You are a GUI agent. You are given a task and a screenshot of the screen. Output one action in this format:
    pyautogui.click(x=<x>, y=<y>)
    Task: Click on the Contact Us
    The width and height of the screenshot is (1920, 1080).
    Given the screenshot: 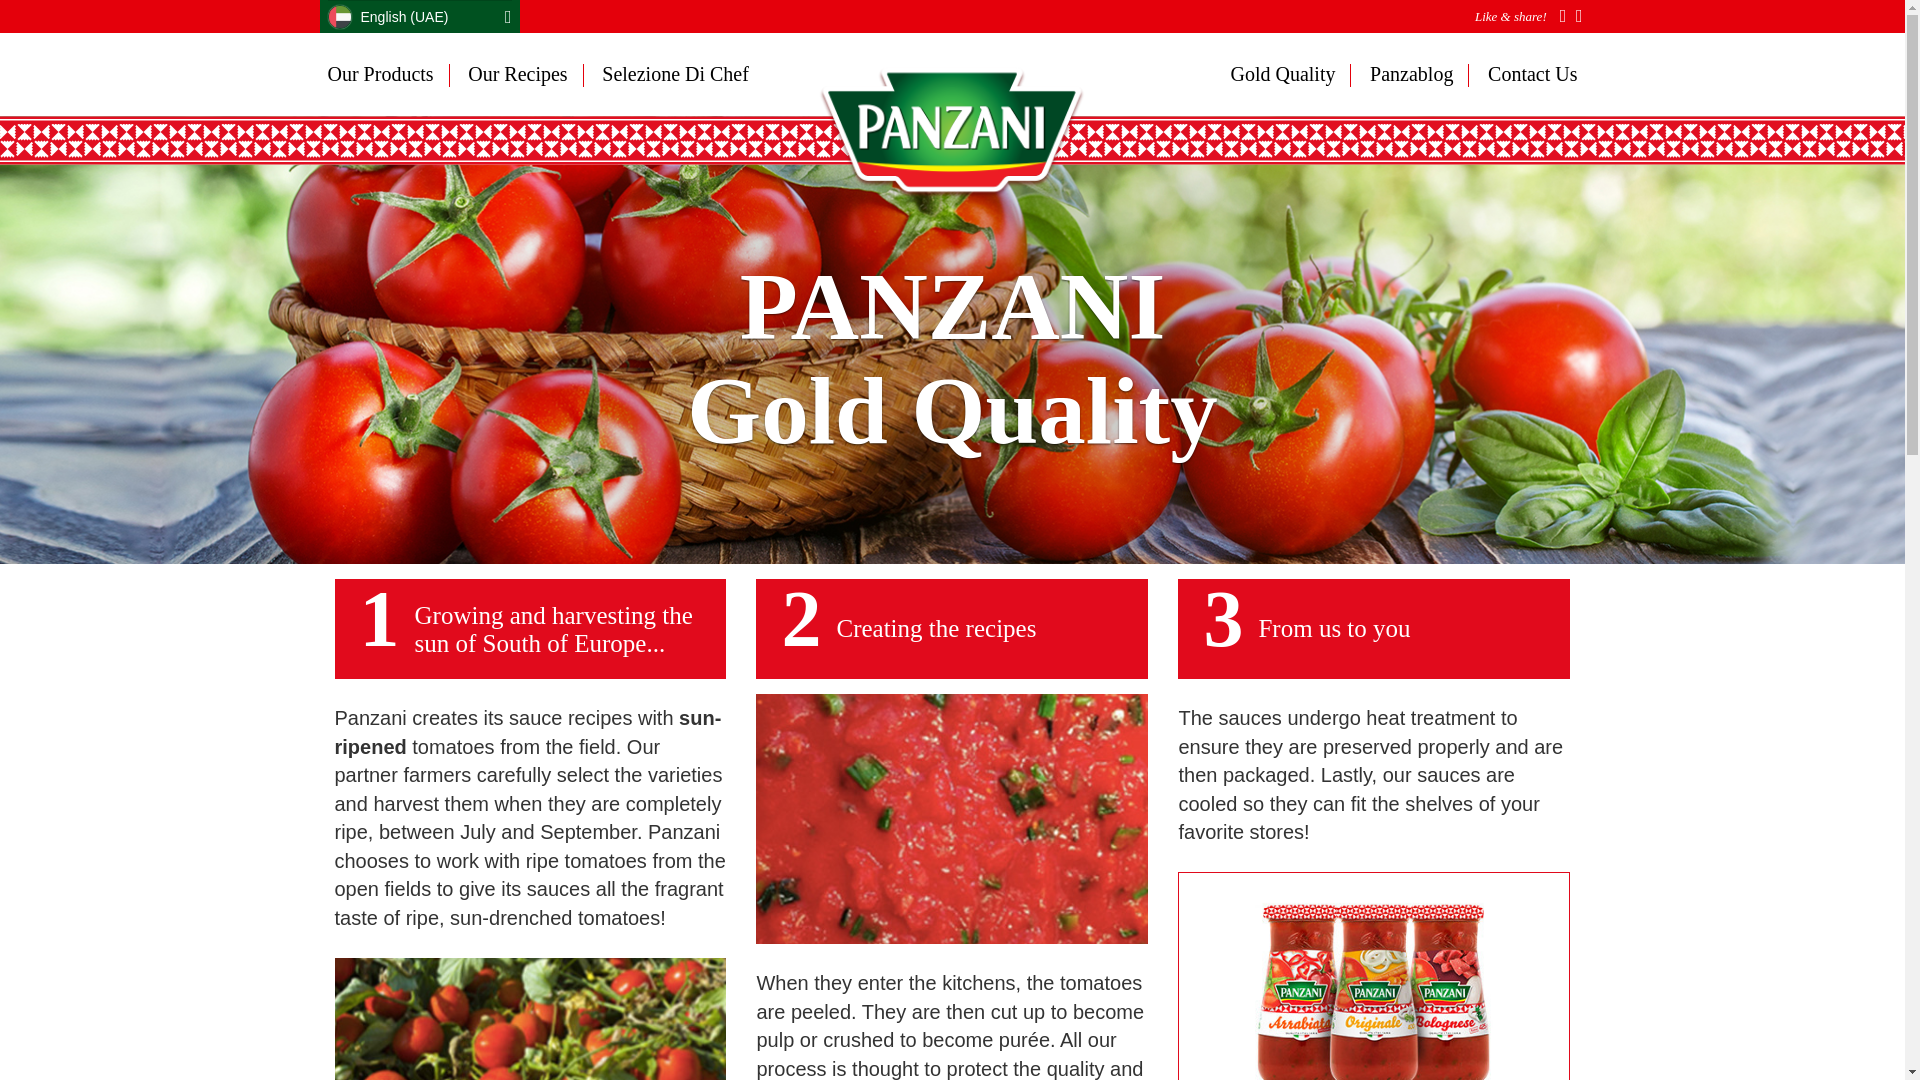 What is the action you would take?
    pyautogui.click(x=1524, y=74)
    